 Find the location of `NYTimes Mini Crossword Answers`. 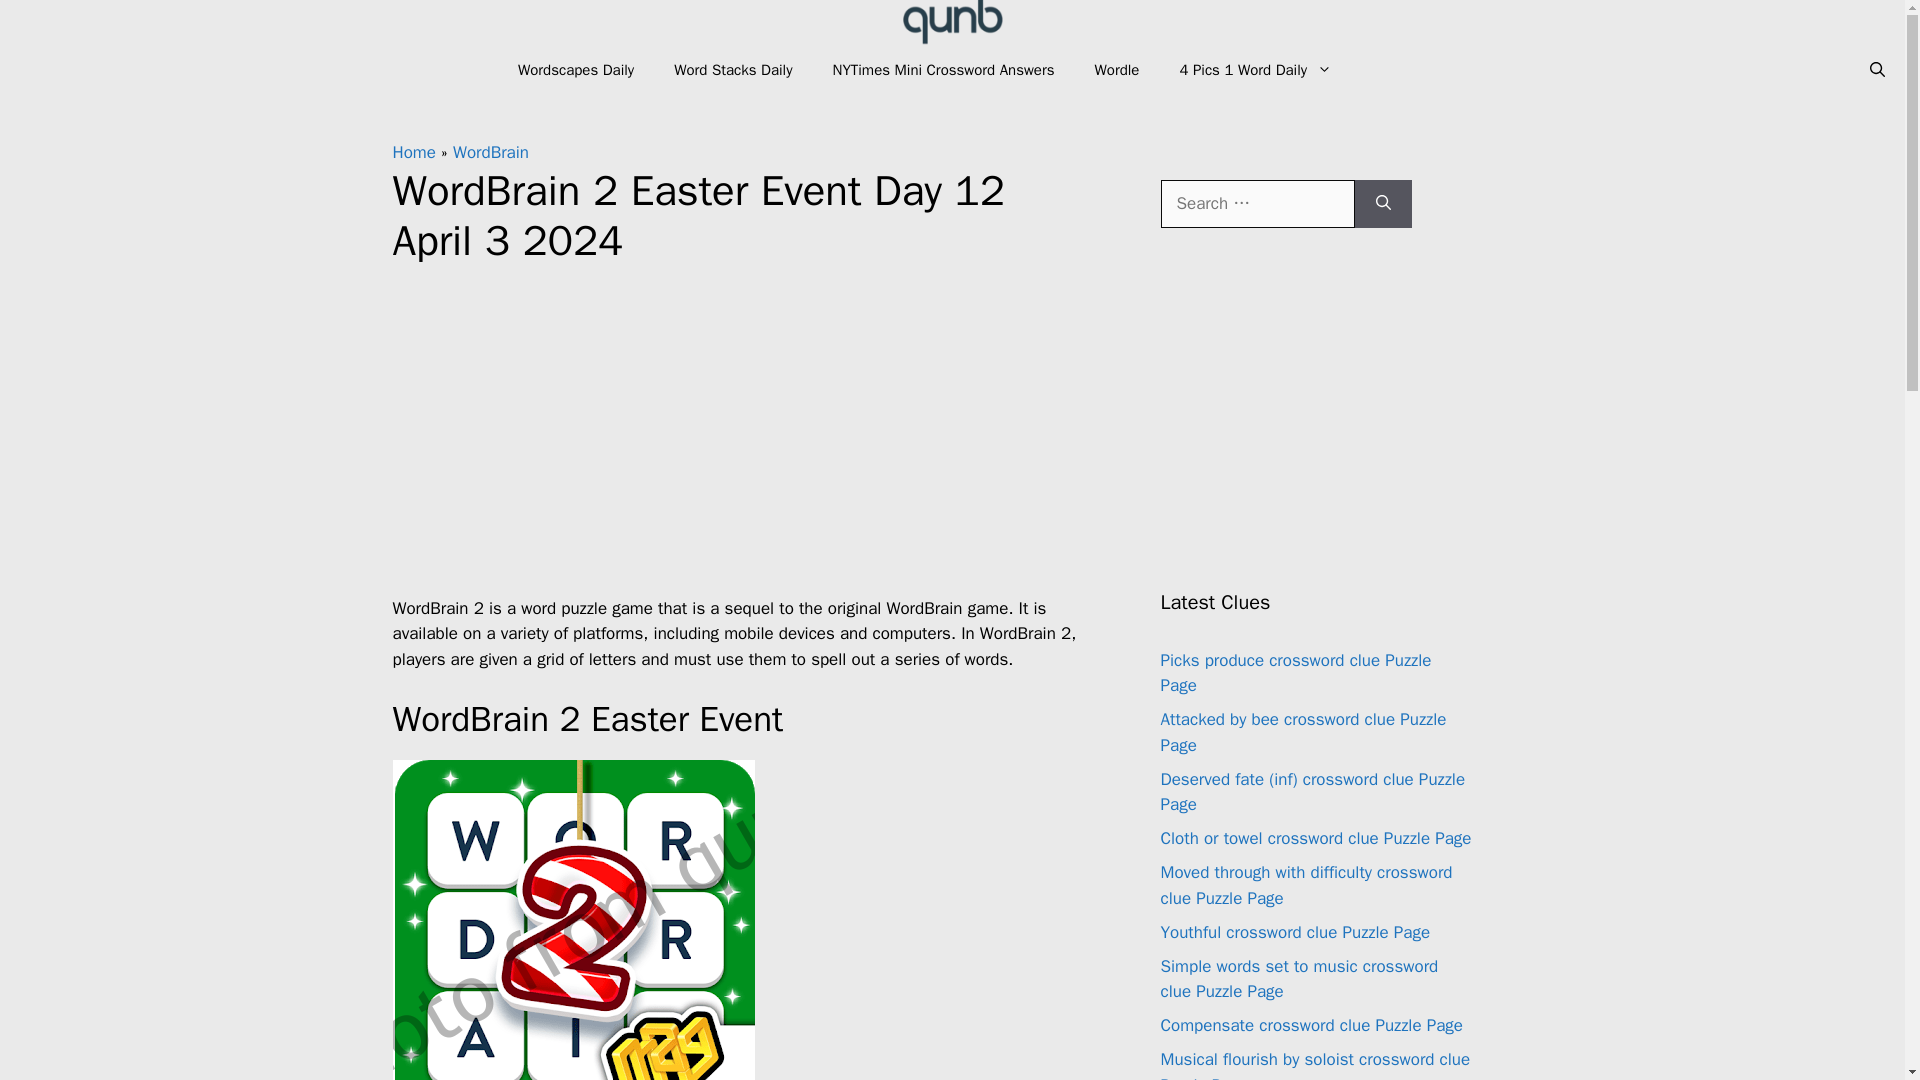

NYTimes Mini Crossword Answers is located at coordinates (942, 70).